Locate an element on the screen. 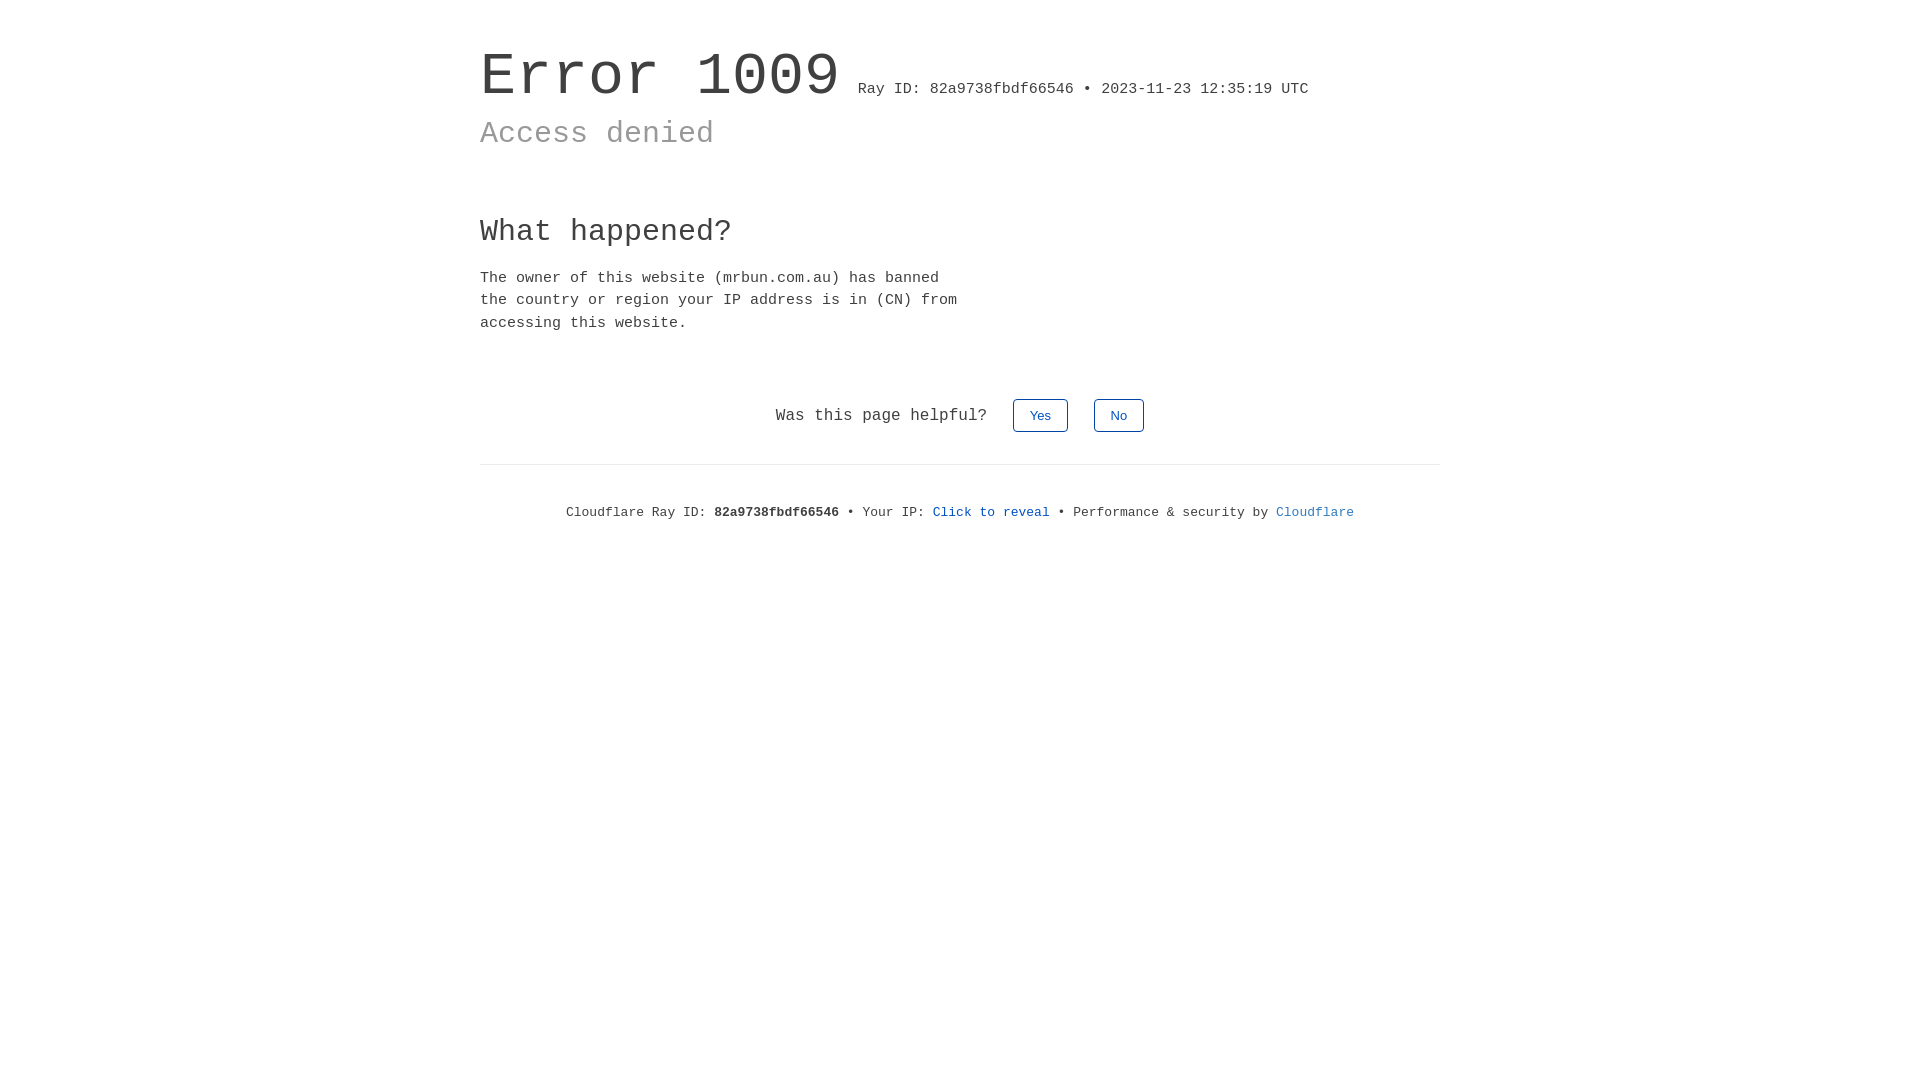 Image resolution: width=1920 pixels, height=1080 pixels. Yes is located at coordinates (1040, 416).